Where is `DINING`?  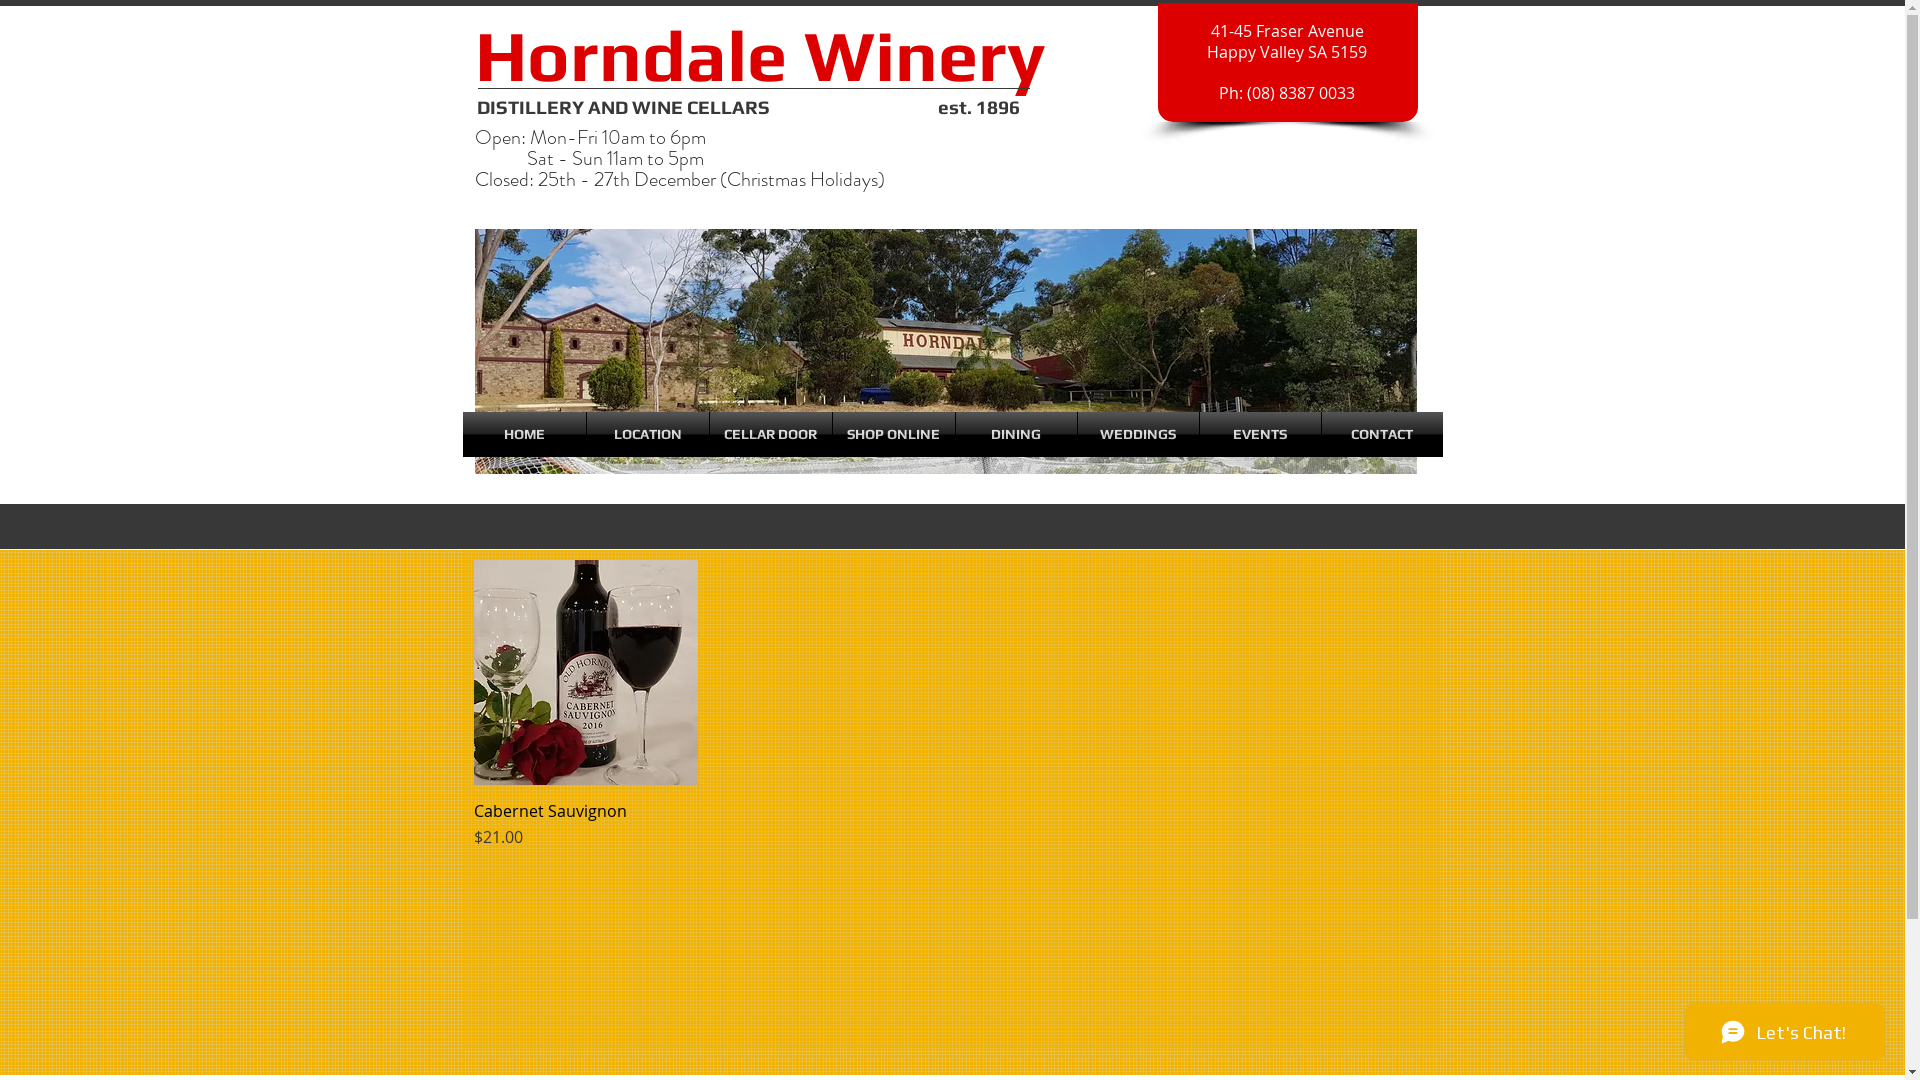 DINING is located at coordinates (1016, 434).